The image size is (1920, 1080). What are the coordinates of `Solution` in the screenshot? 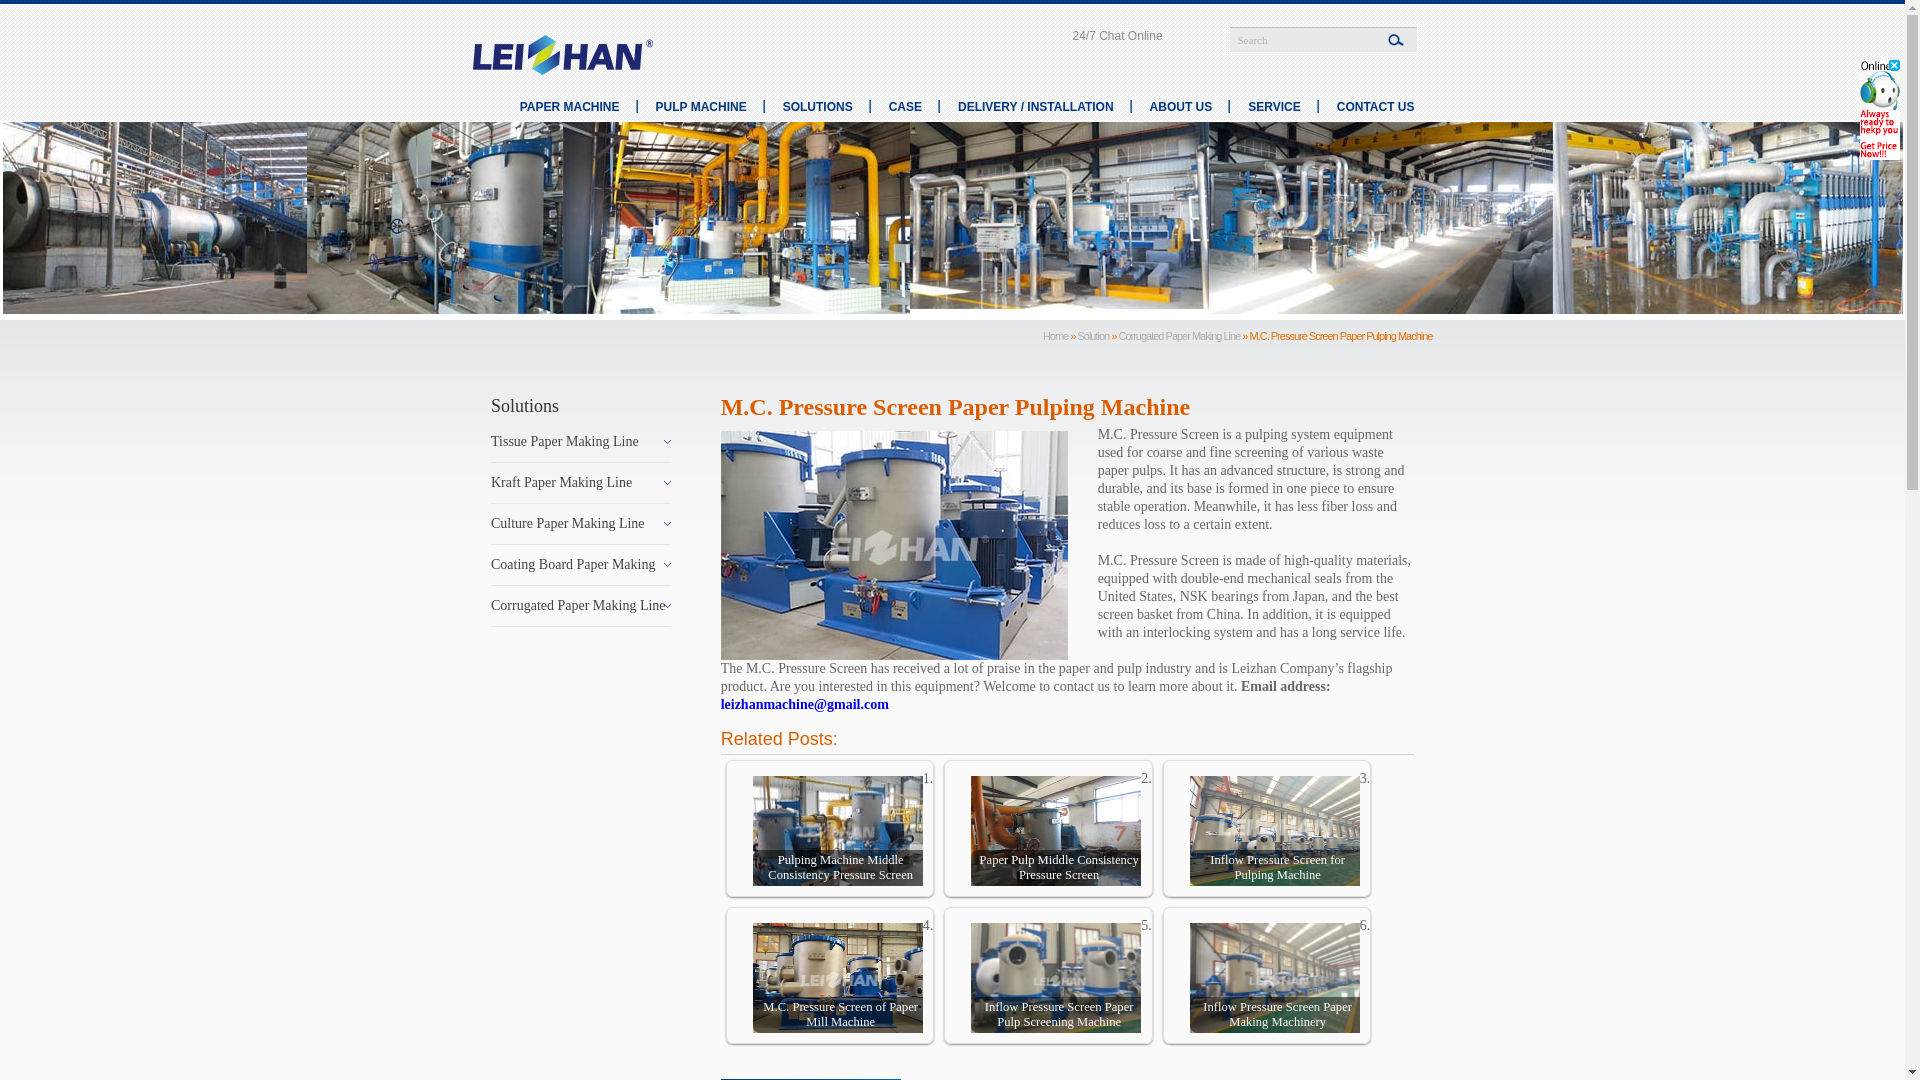 It's located at (1093, 336).